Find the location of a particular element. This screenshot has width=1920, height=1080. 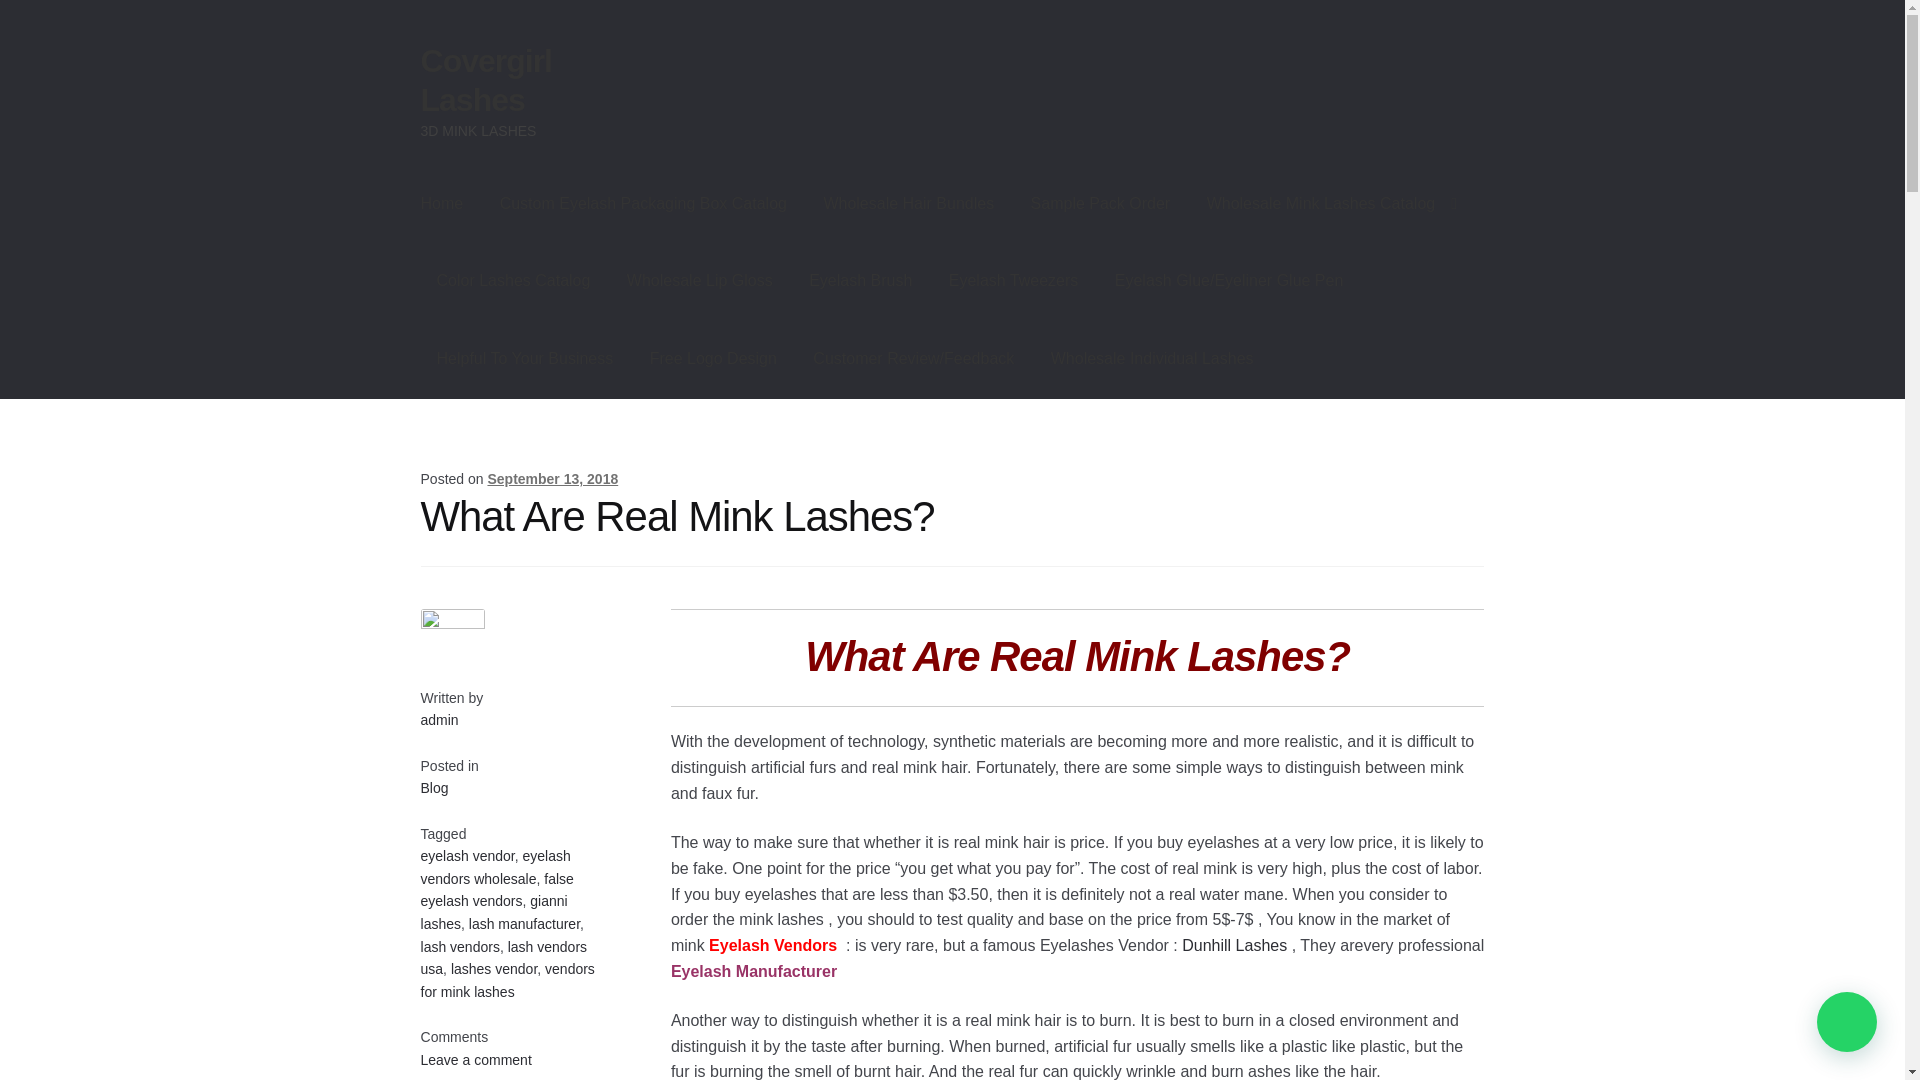

Sample Pack Order is located at coordinates (1100, 204).